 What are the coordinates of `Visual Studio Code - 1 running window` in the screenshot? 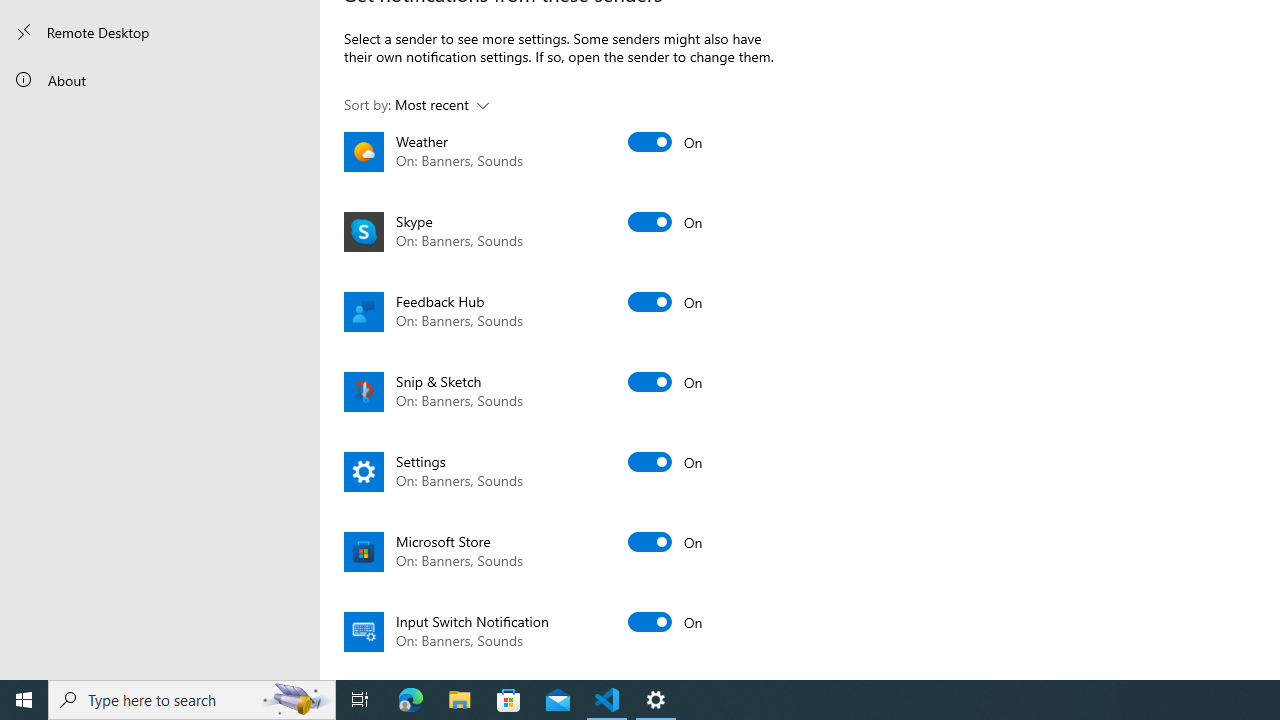 It's located at (607, 700).